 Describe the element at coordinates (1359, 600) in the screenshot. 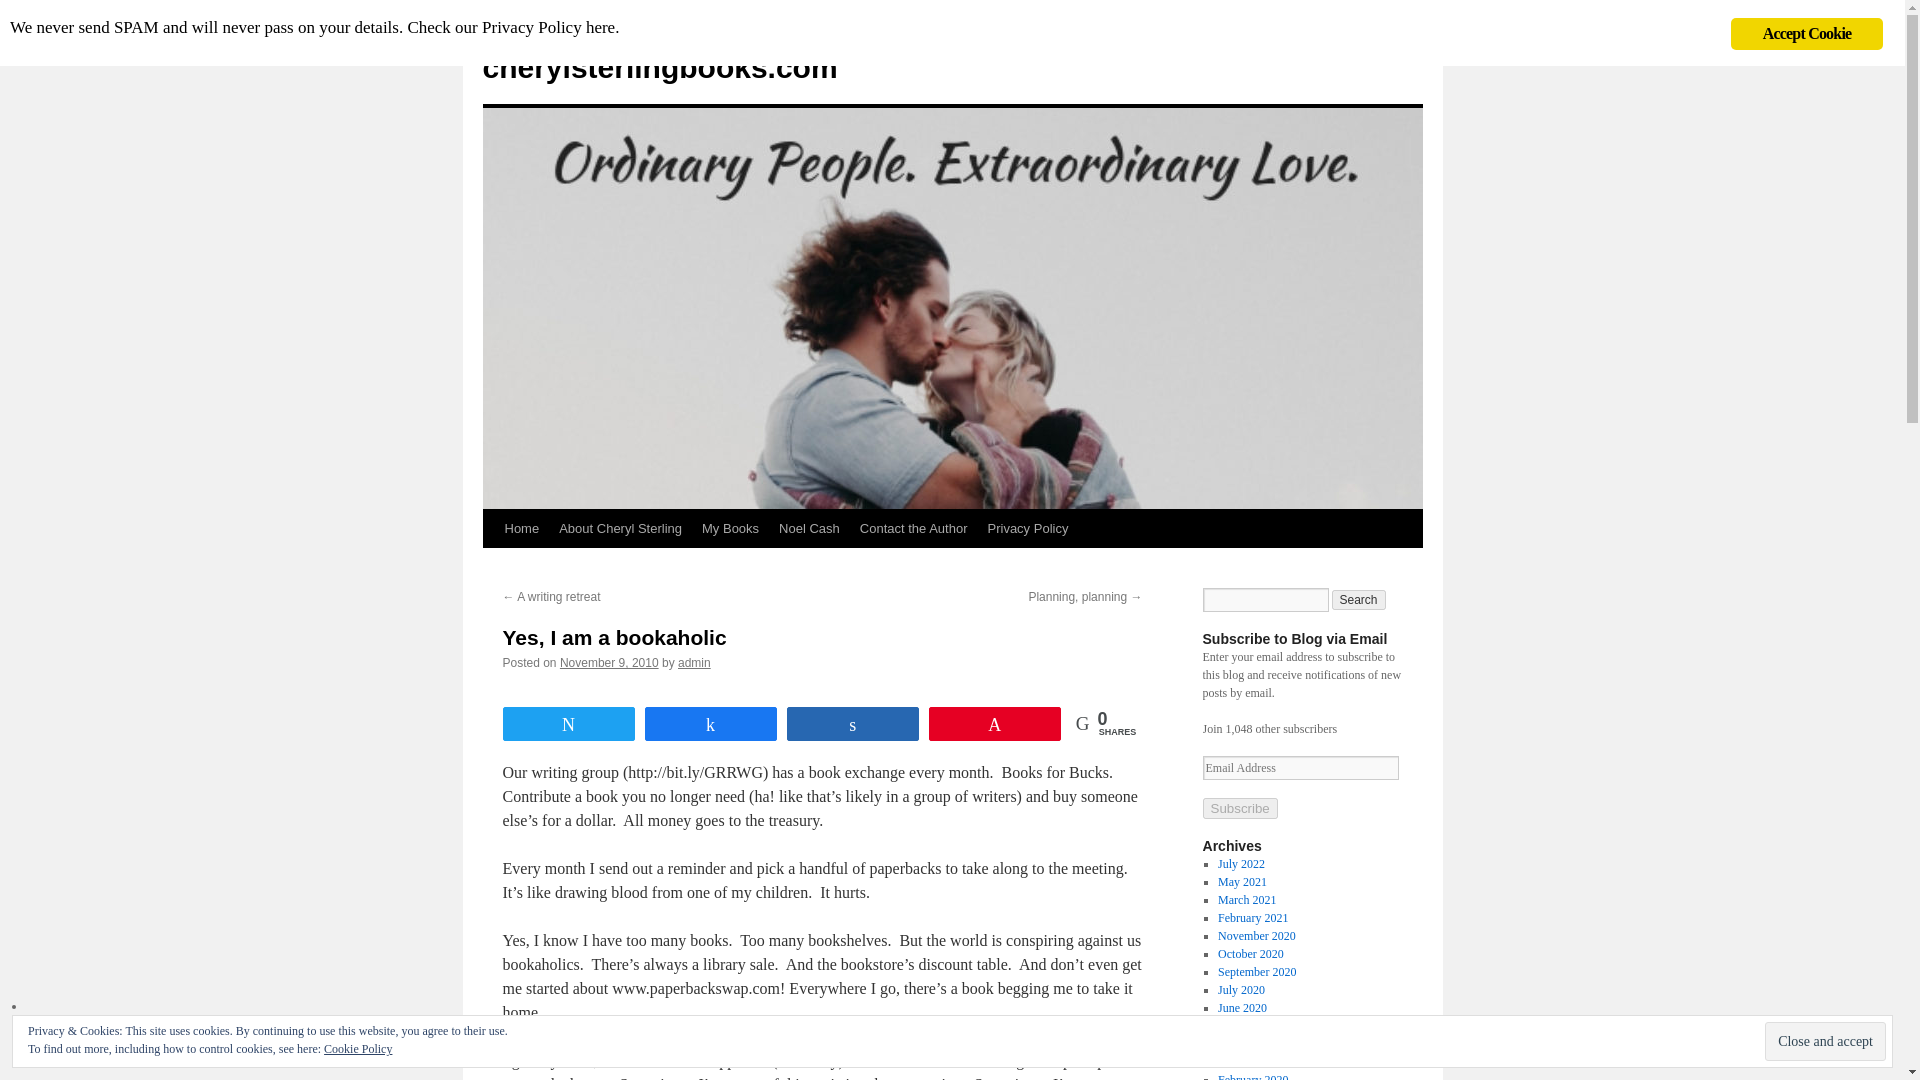

I see `Search` at that location.